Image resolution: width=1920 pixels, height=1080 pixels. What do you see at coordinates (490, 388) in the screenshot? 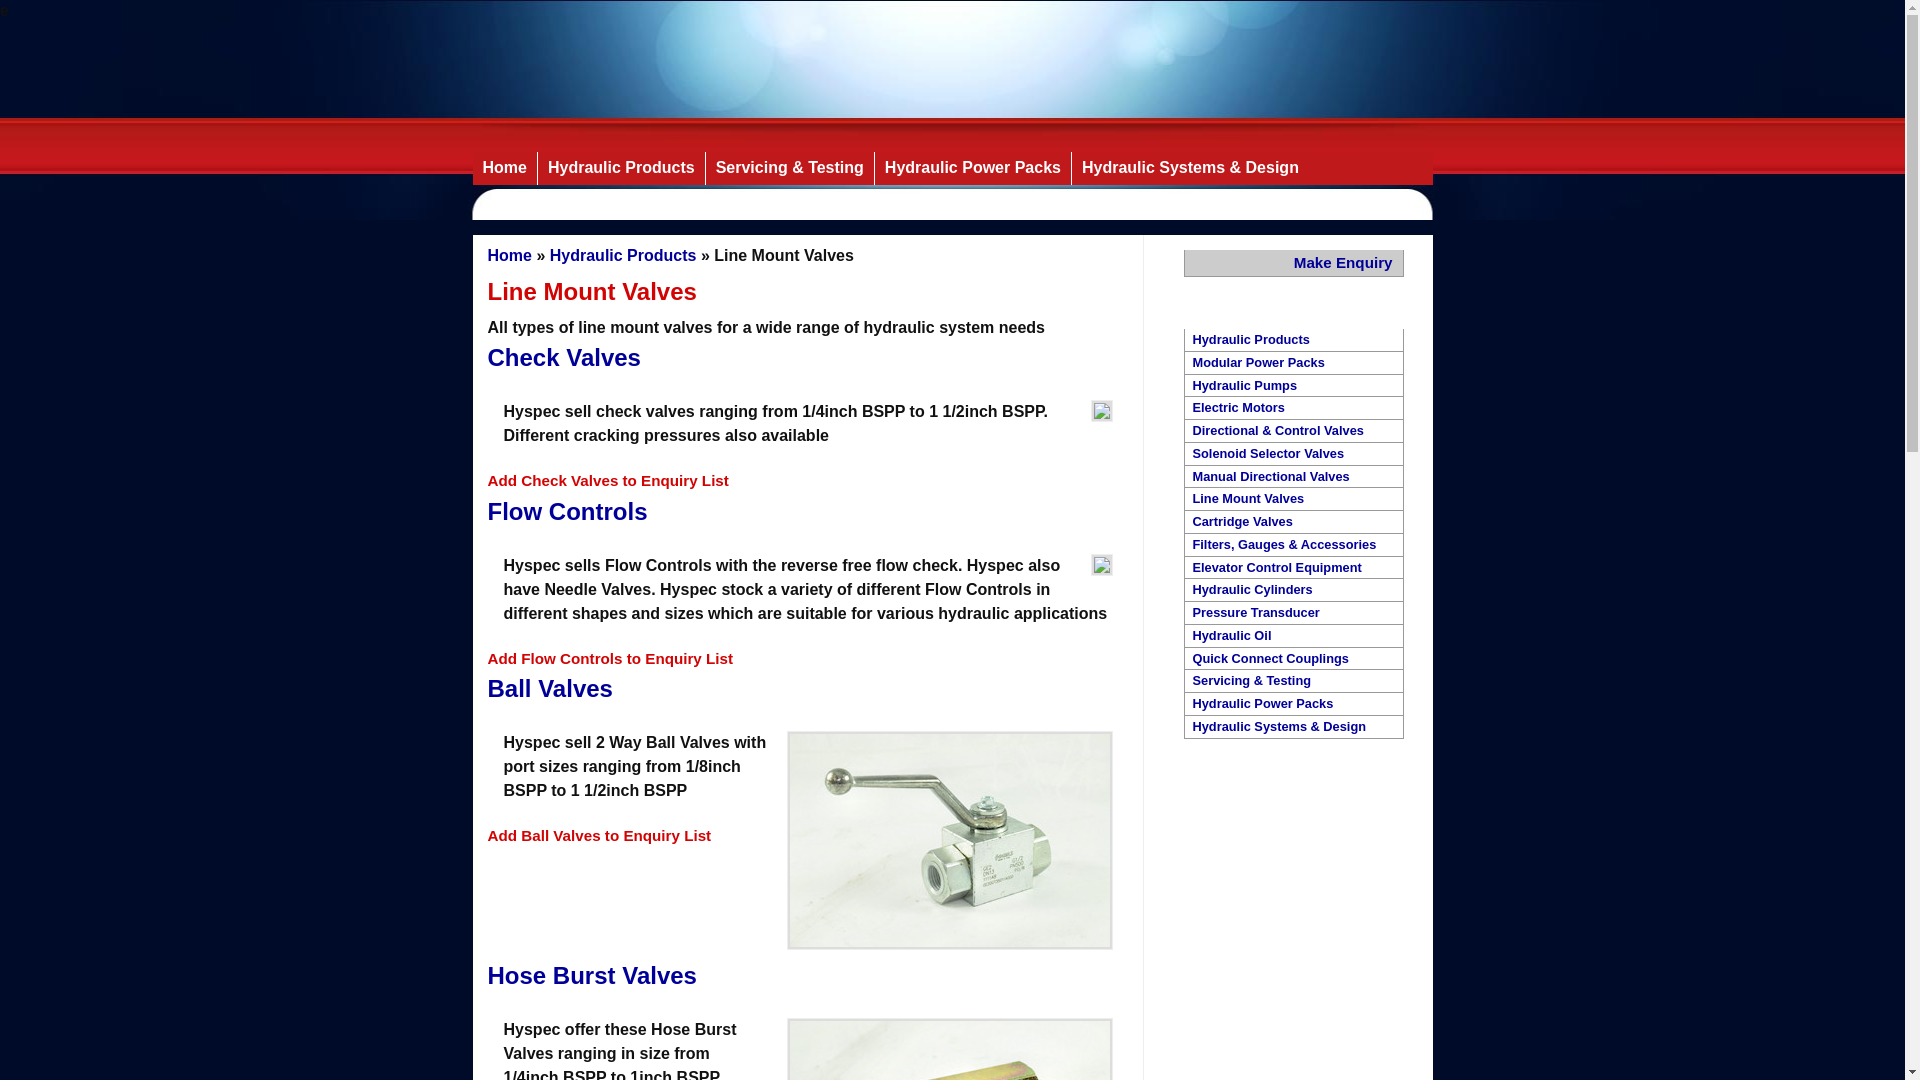
I see ` ` at bounding box center [490, 388].